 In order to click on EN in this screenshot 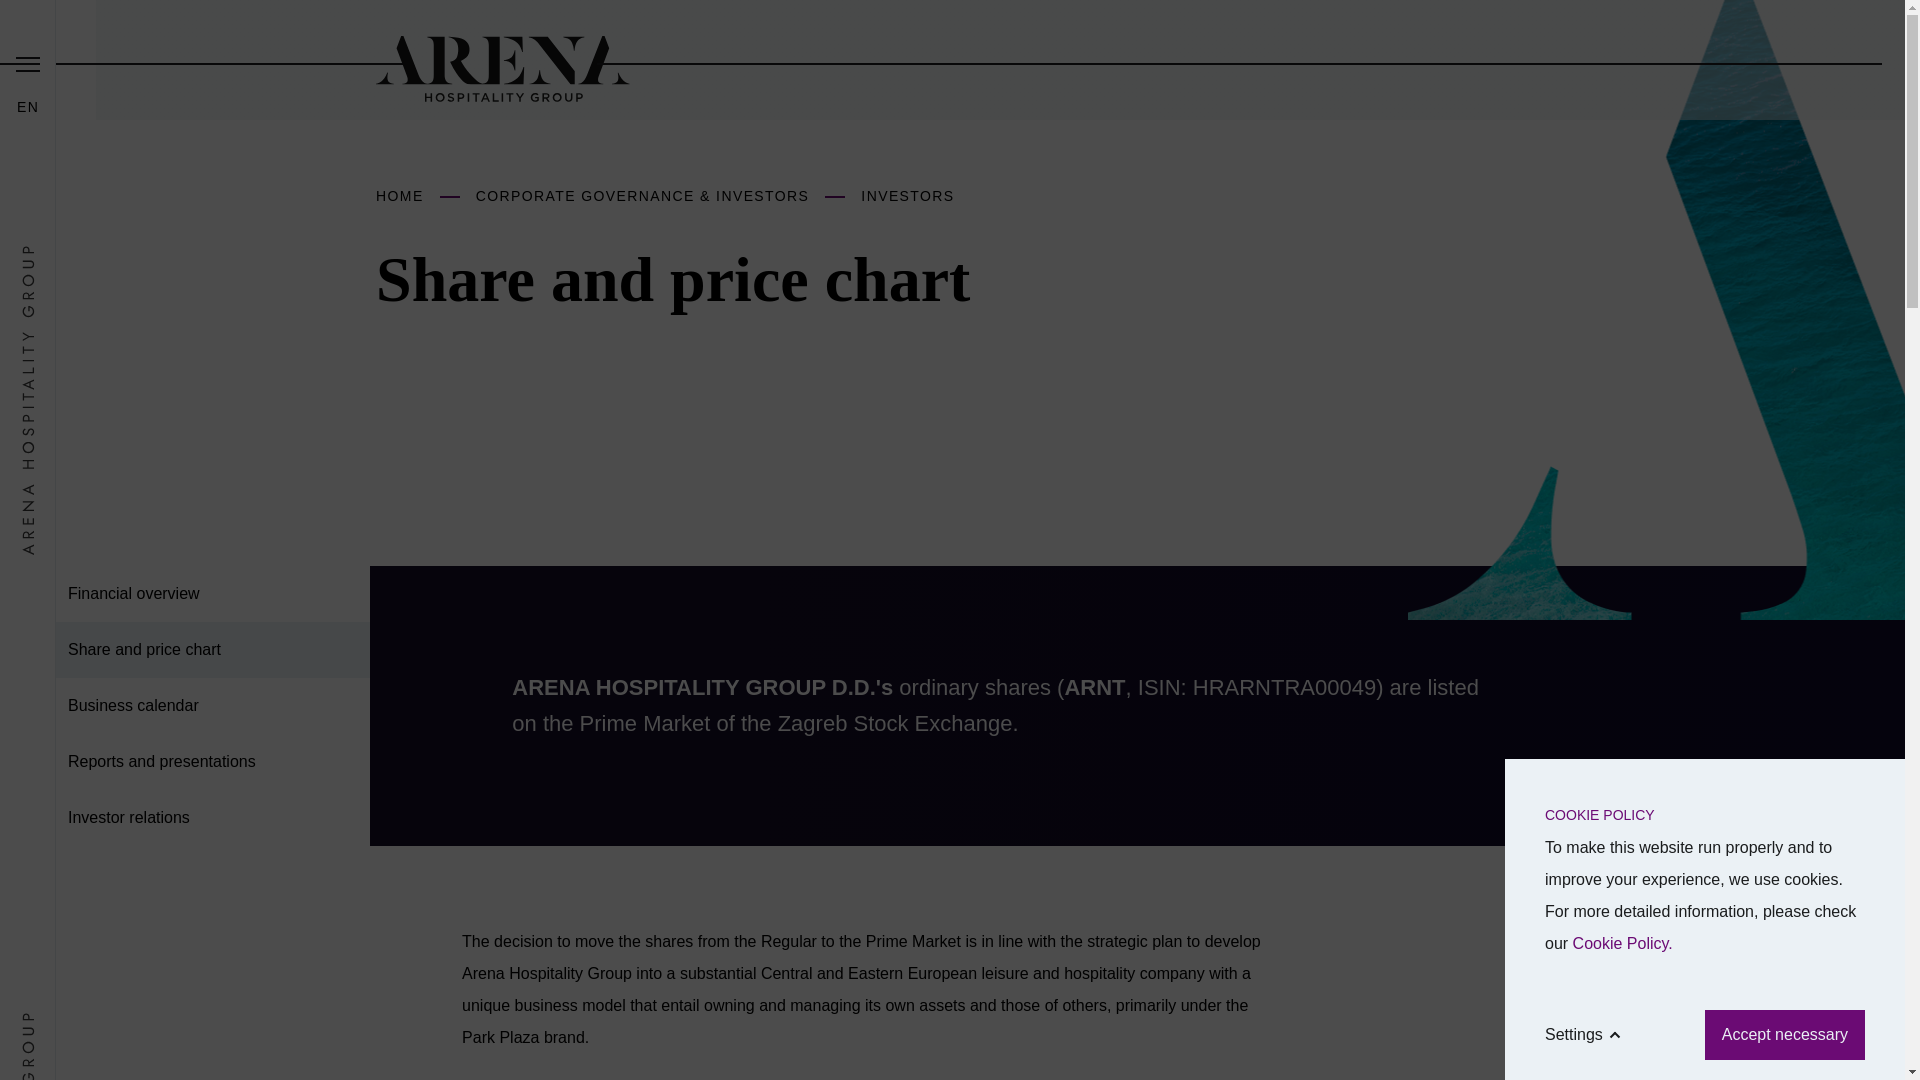, I will do `click(28, 106)`.